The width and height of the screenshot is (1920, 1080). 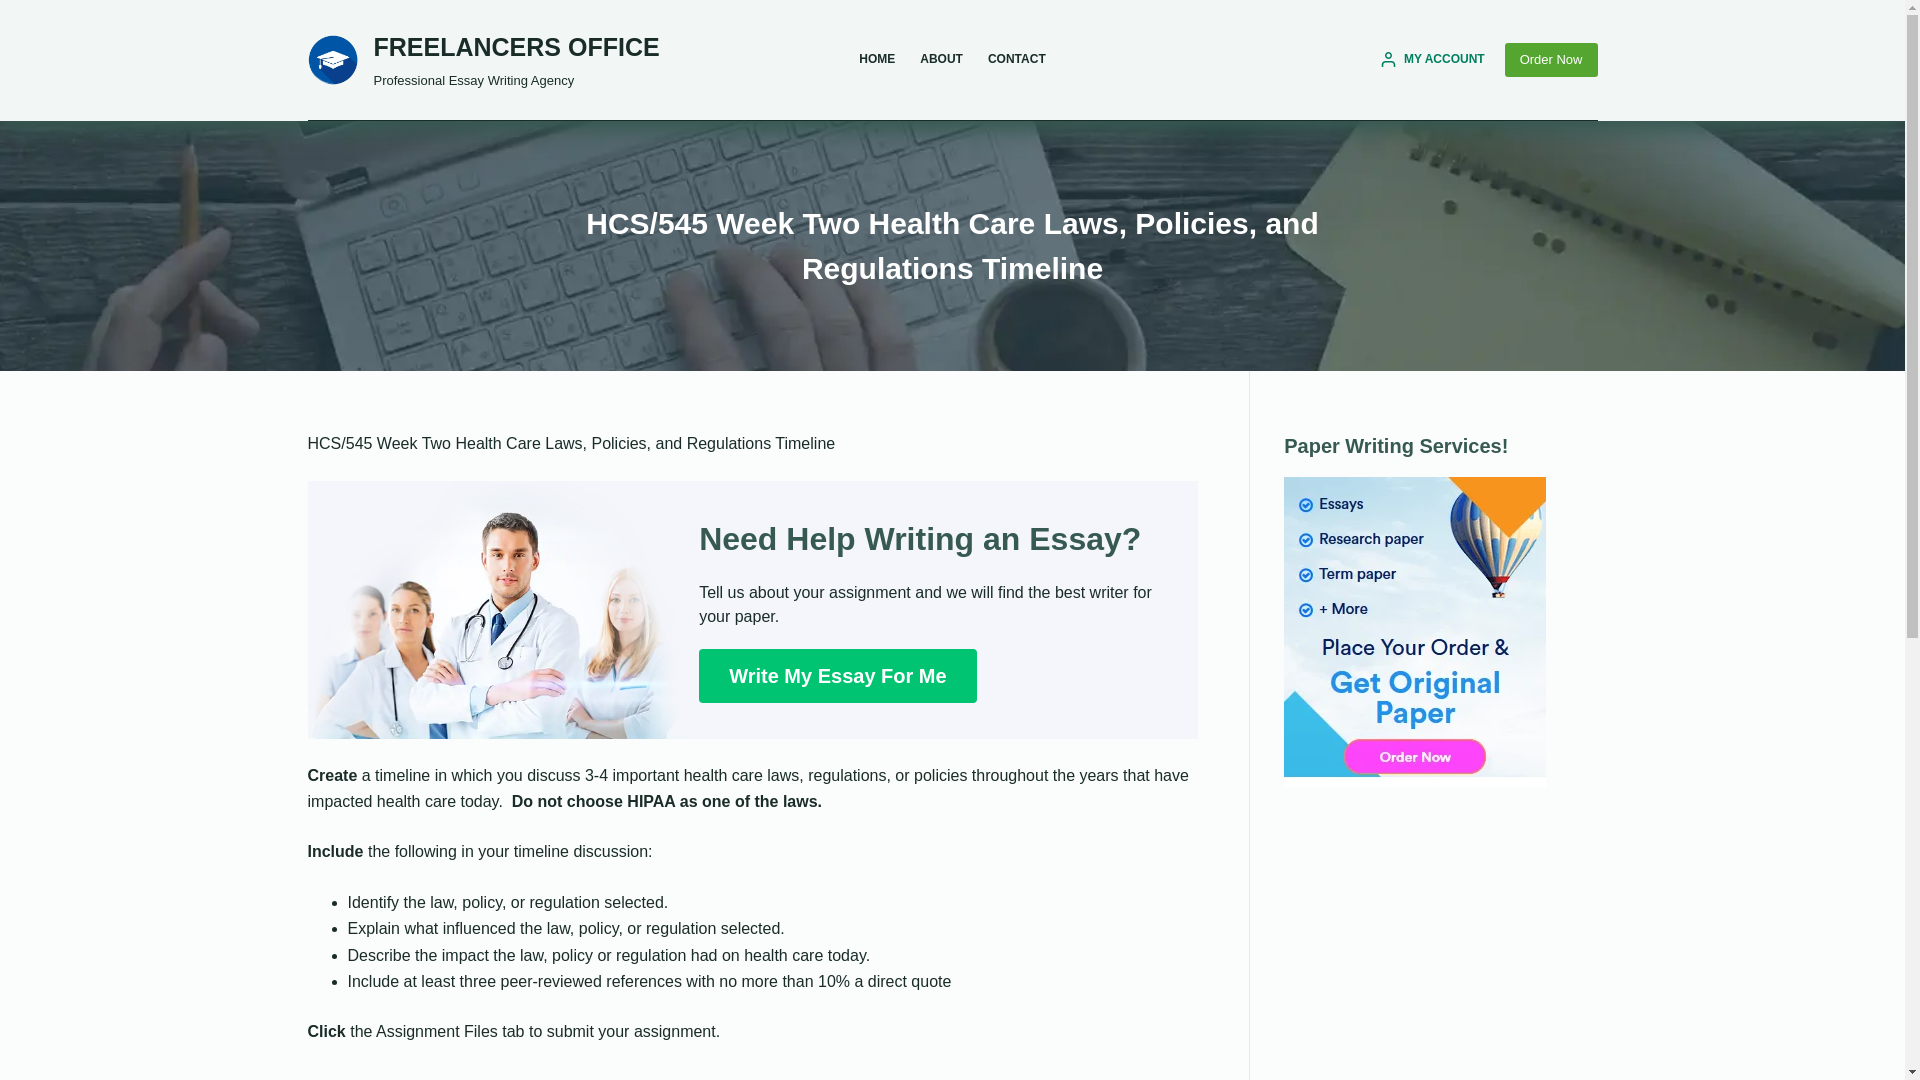 What do you see at coordinates (20, 10) in the screenshot?
I see `Skip to content` at bounding box center [20, 10].